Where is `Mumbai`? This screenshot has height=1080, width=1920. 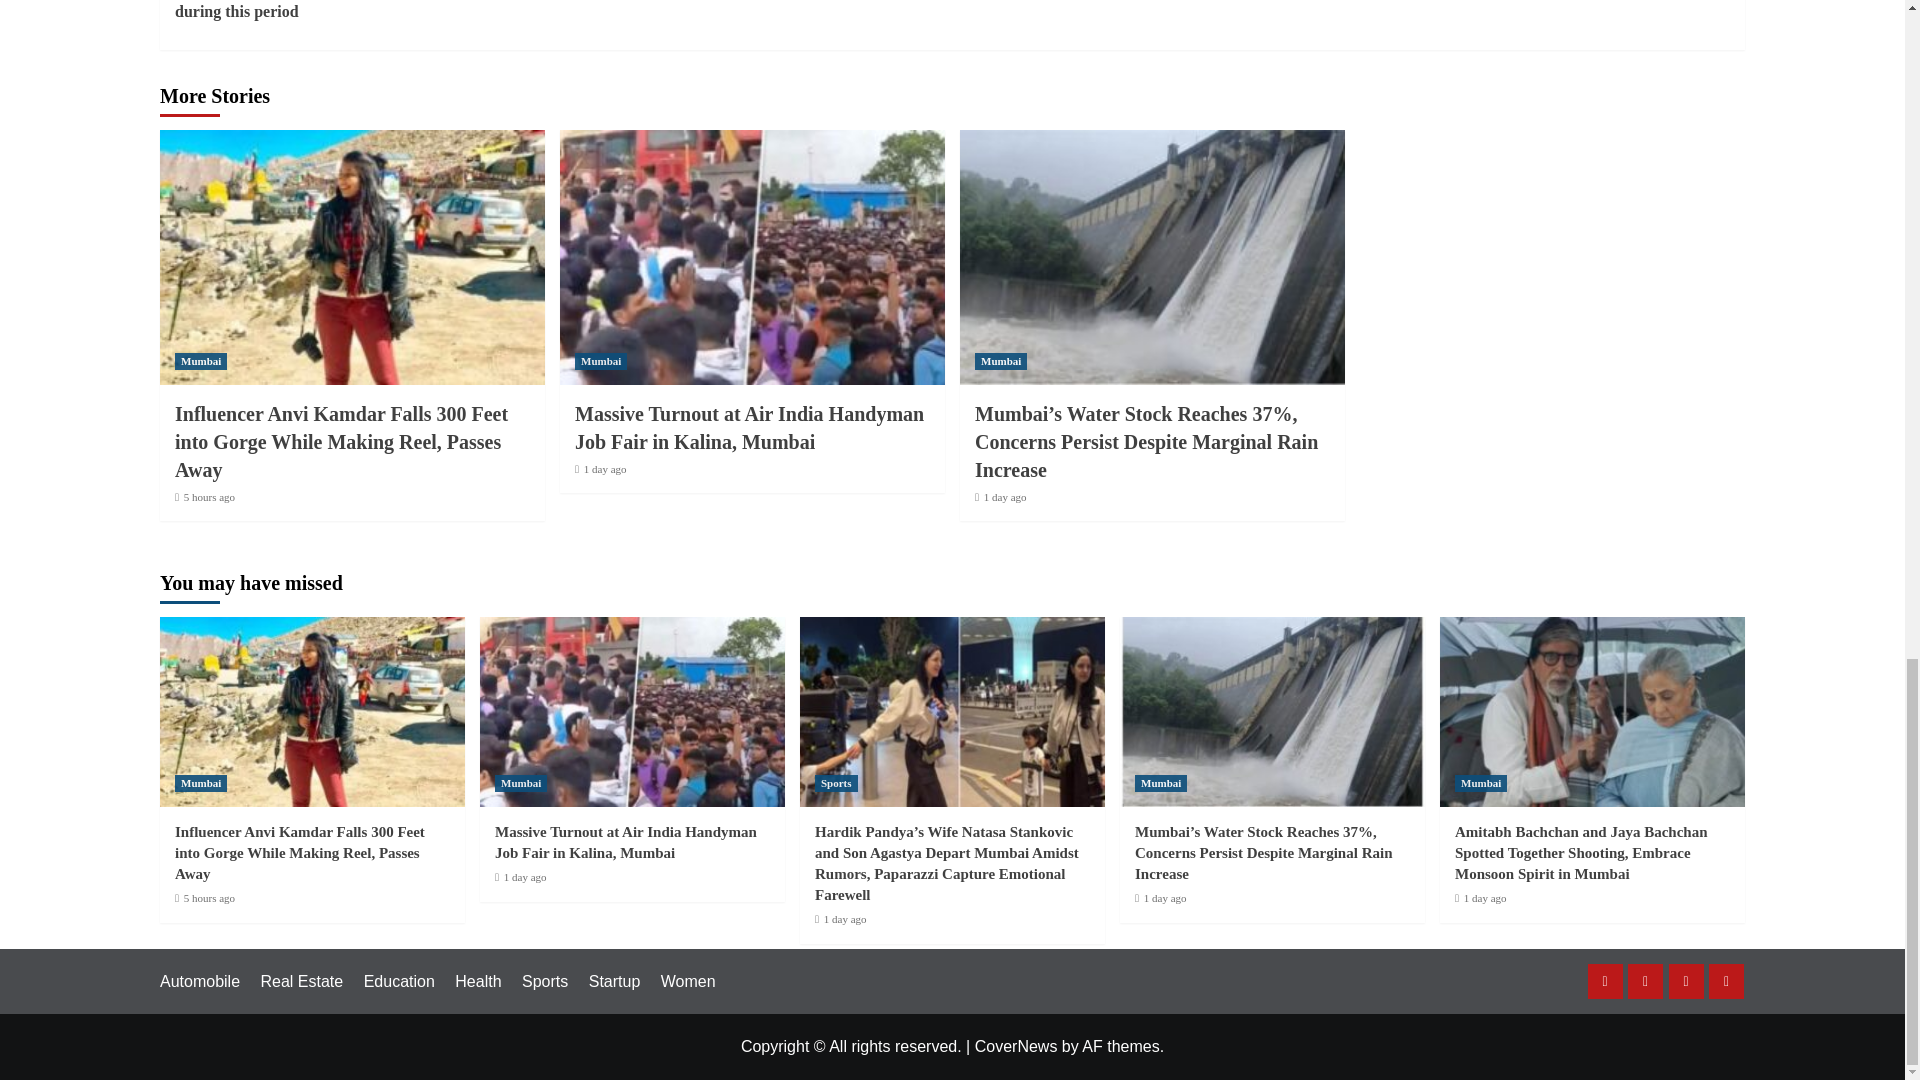 Mumbai is located at coordinates (200, 362).